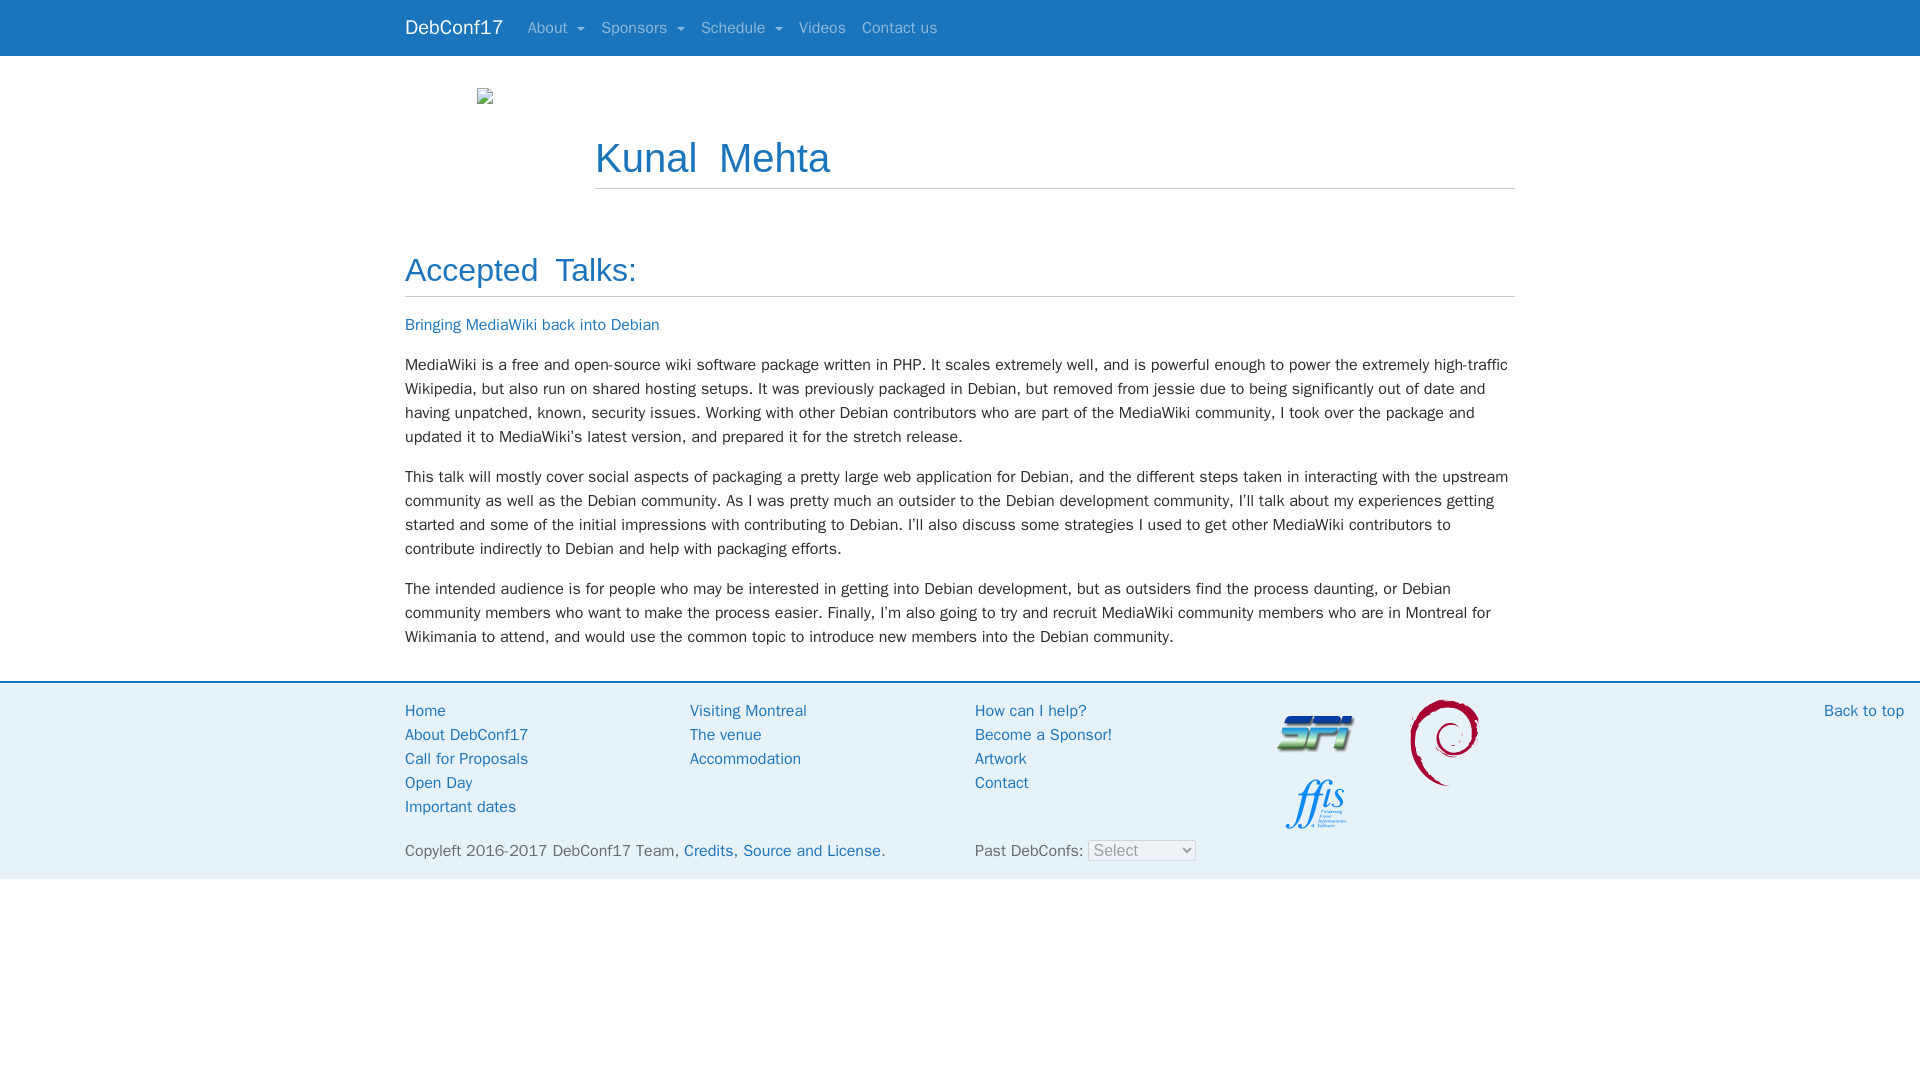  Describe the element at coordinates (532, 324) in the screenshot. I see `Bringing MediaWiki back into Debian` at that location.